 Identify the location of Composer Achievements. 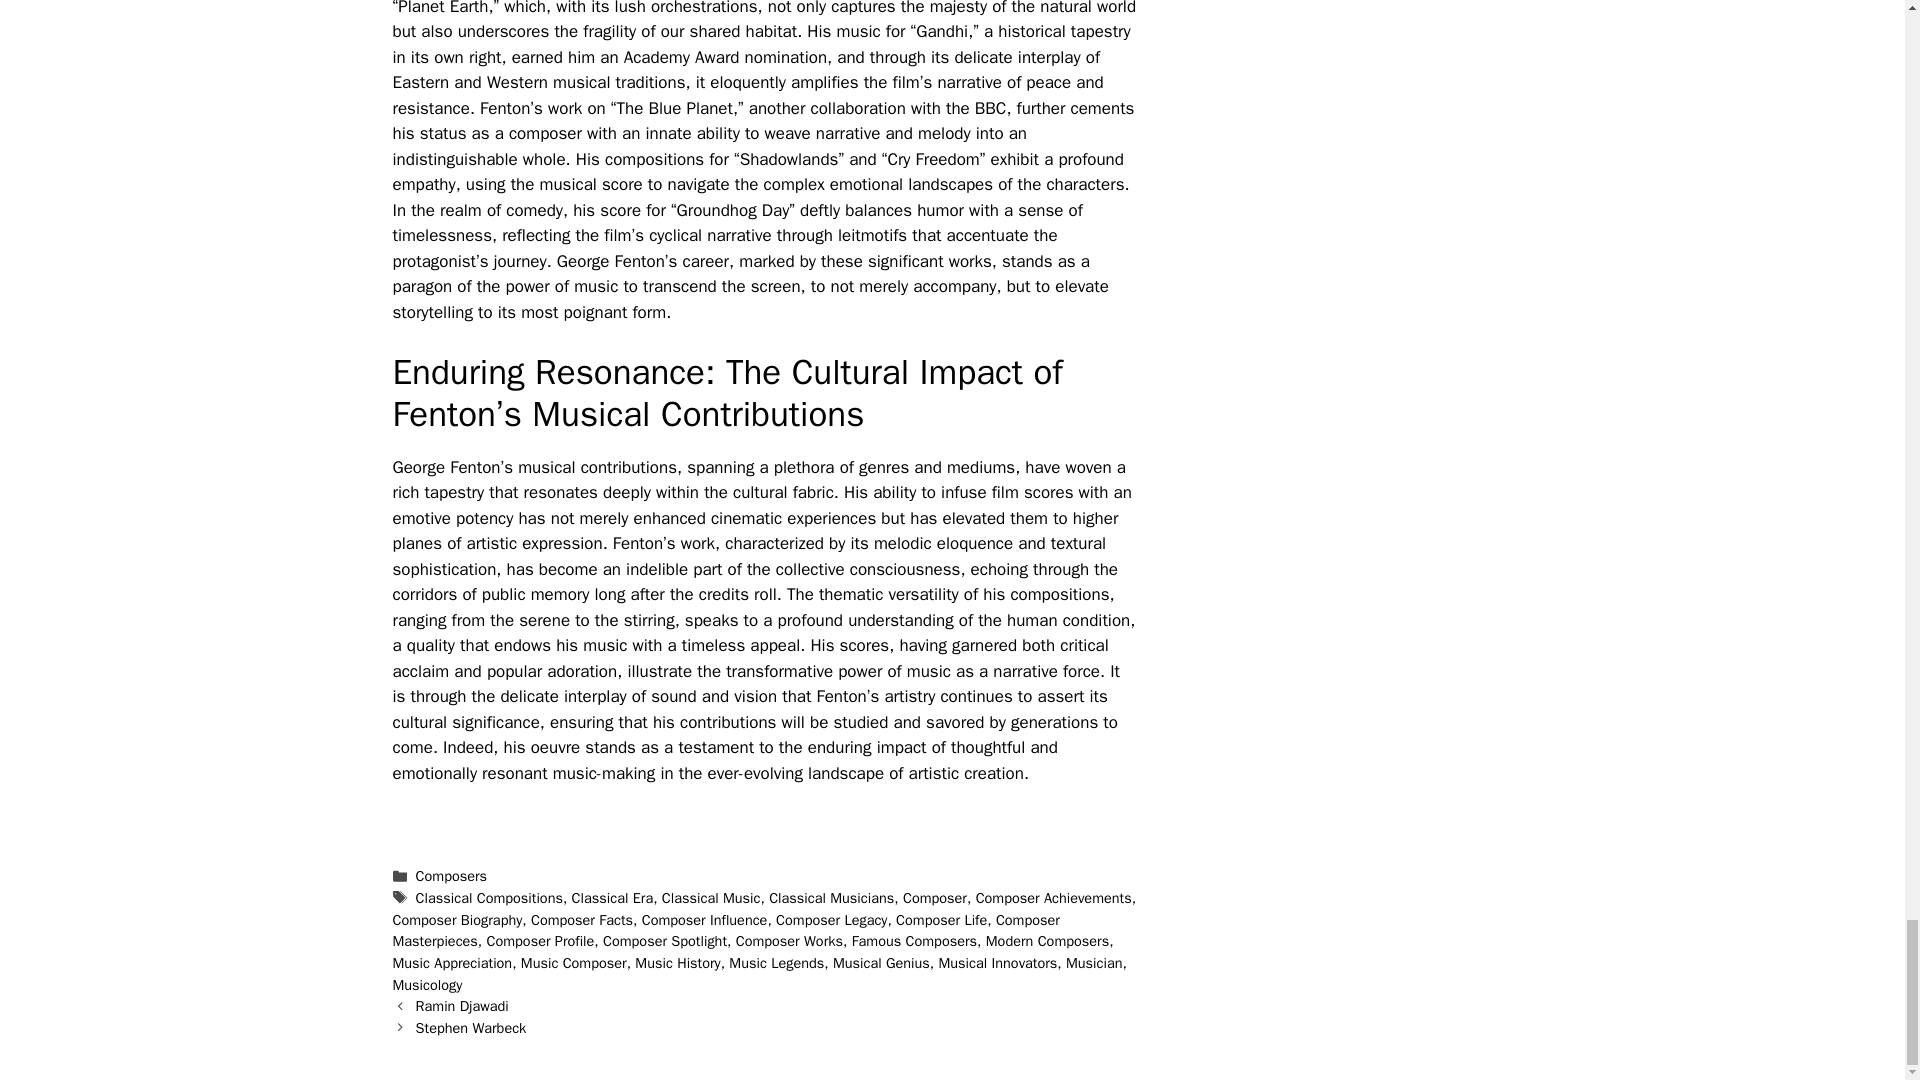
(1054, 898).